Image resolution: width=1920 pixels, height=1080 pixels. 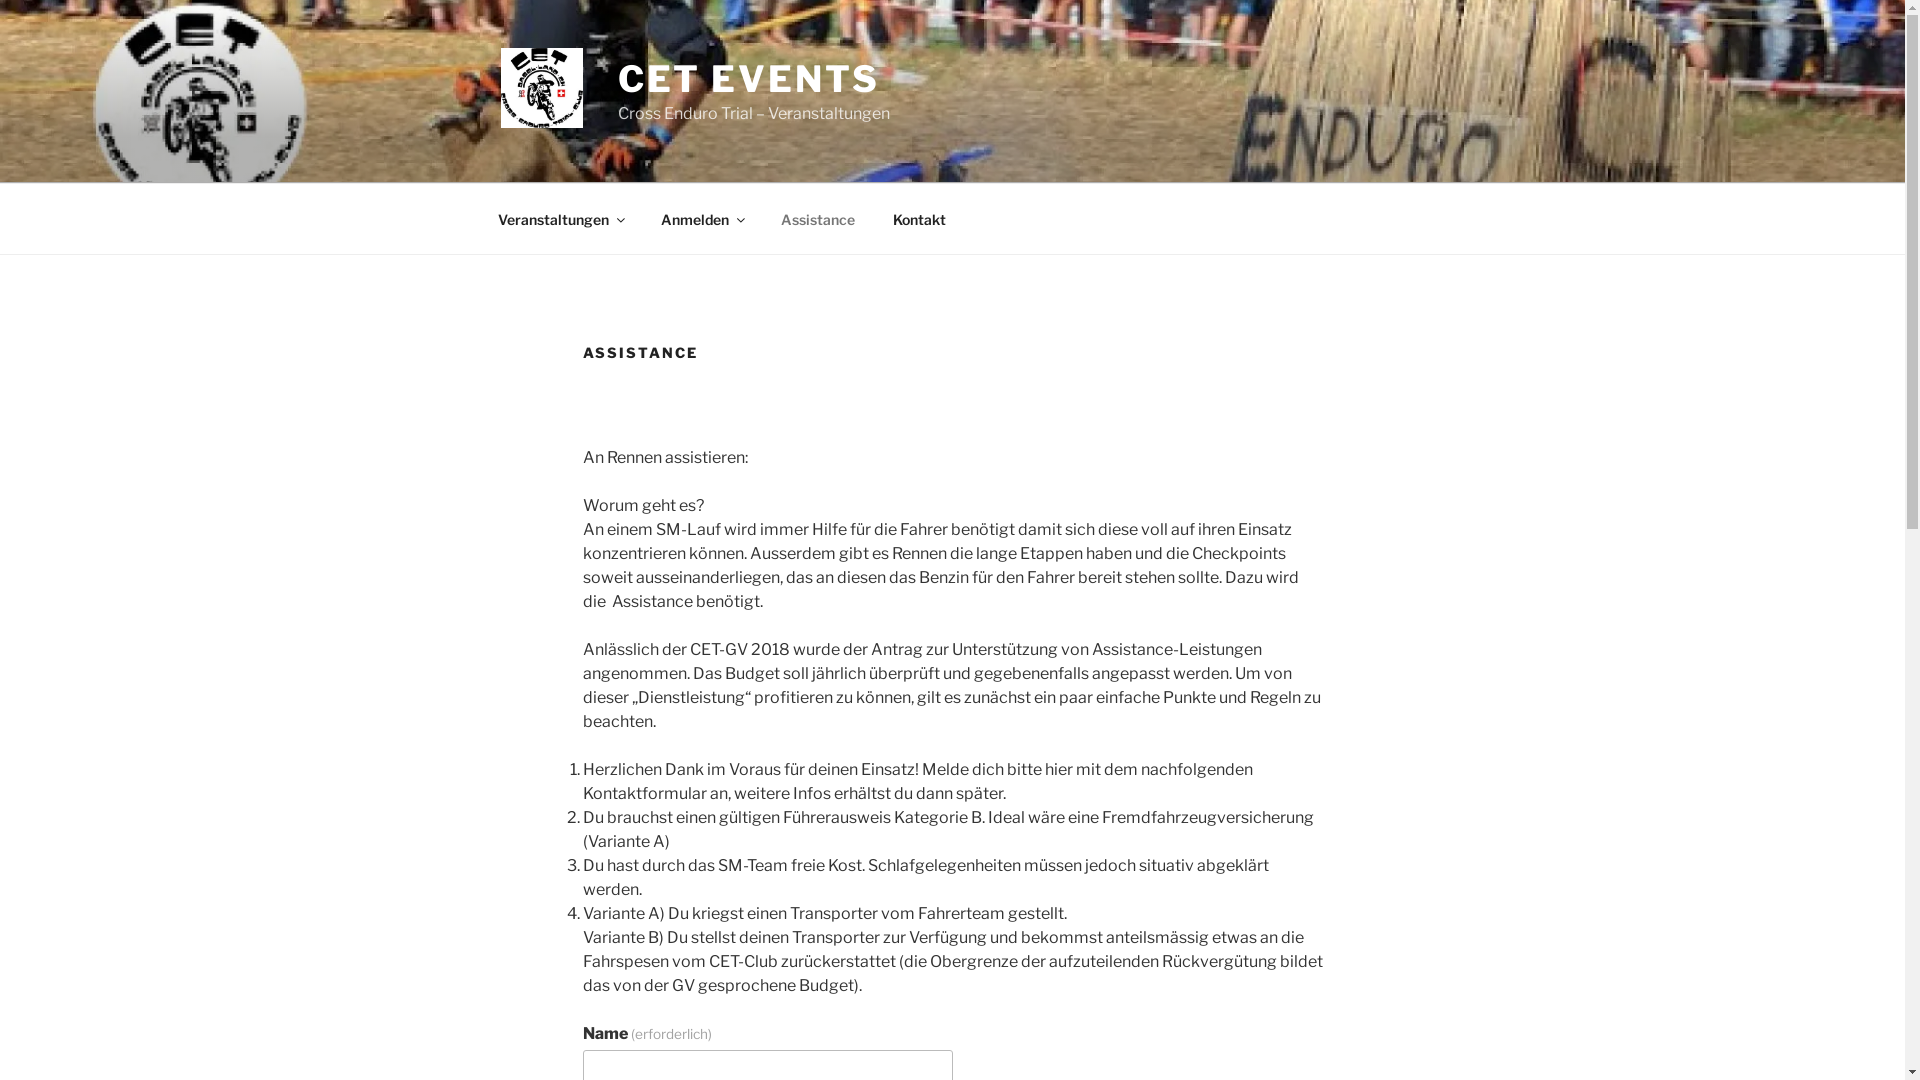 What do you see at coordinates (702, 218) in the screenshot?
I see `Anmelden` at bounding box center [702, 218].